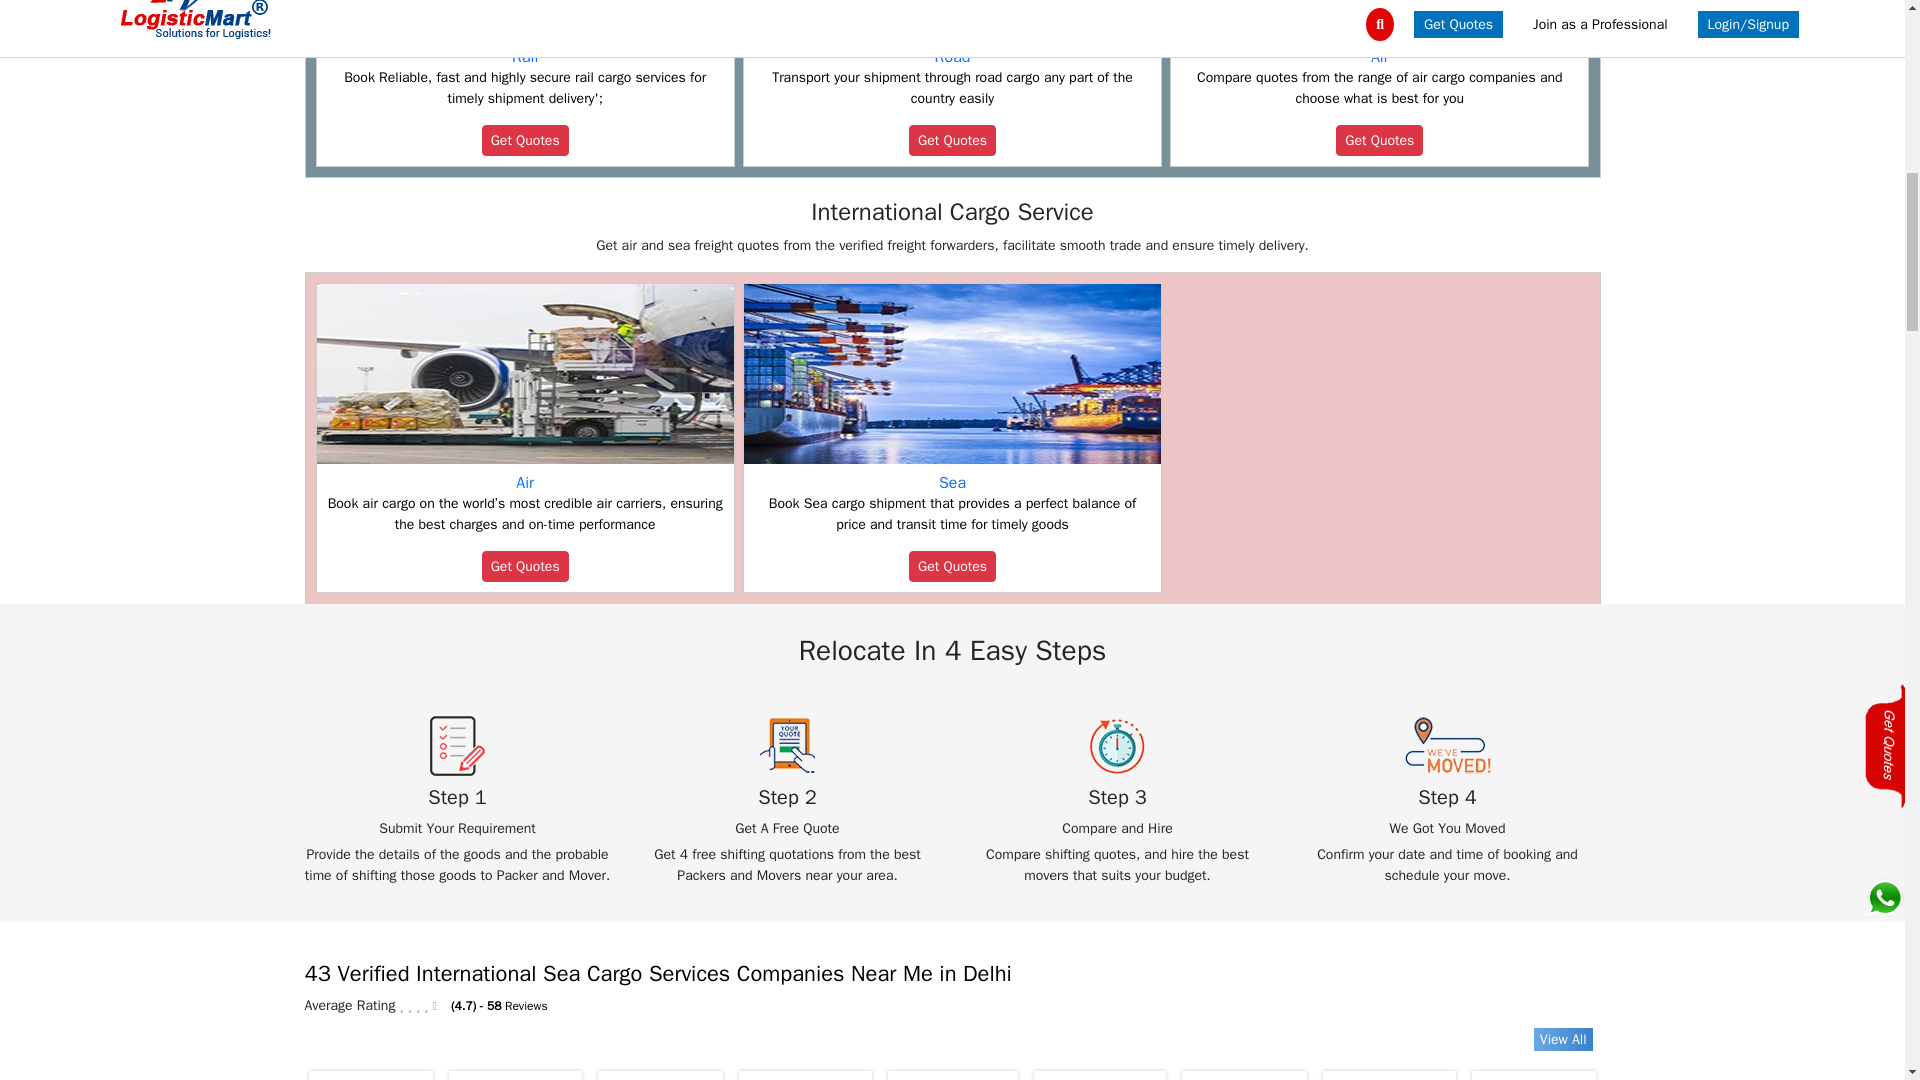 This screenshot has width=1920, height=1080. What do you see at coordinates (1379, 140) in the screenshot?
I see `Get Quotes` at bounding box center [1379, 140].